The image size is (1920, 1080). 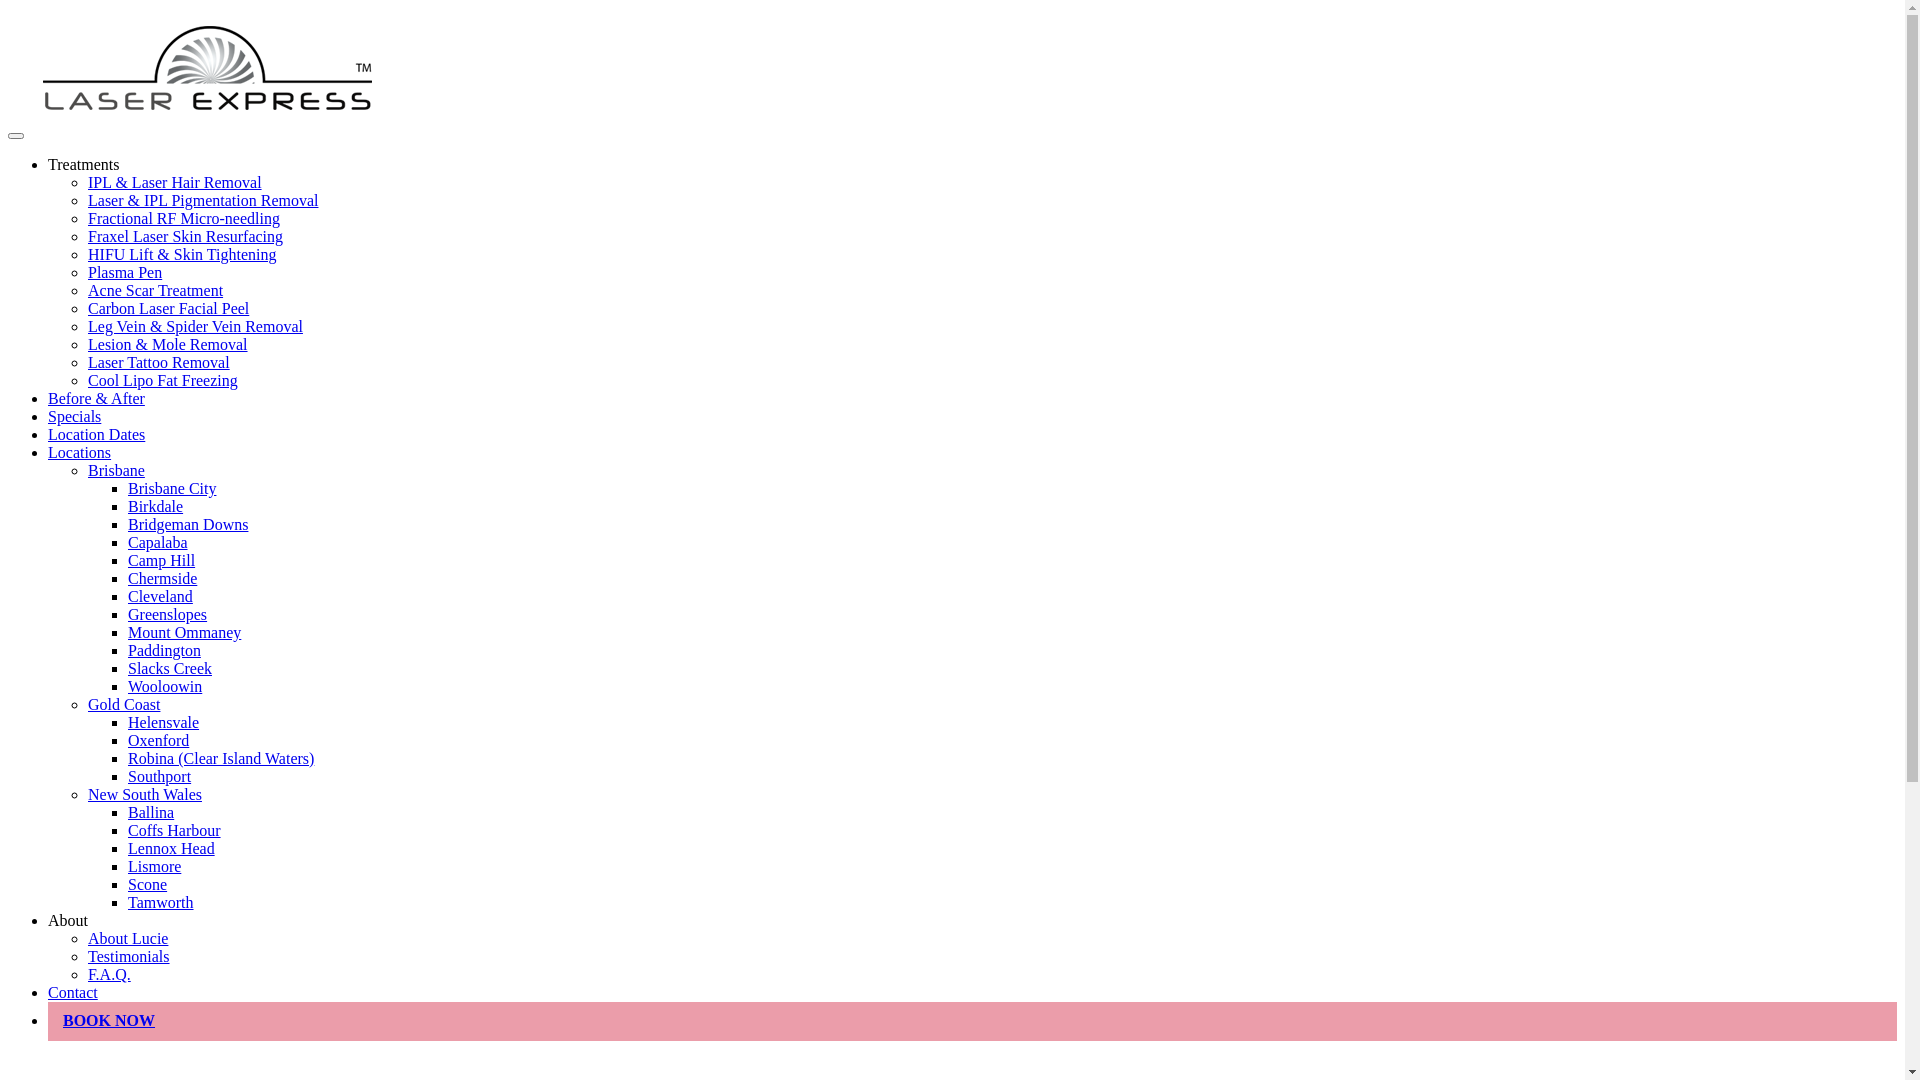 I want to click on Bridgeman Downs, so click(x=188, y=524).